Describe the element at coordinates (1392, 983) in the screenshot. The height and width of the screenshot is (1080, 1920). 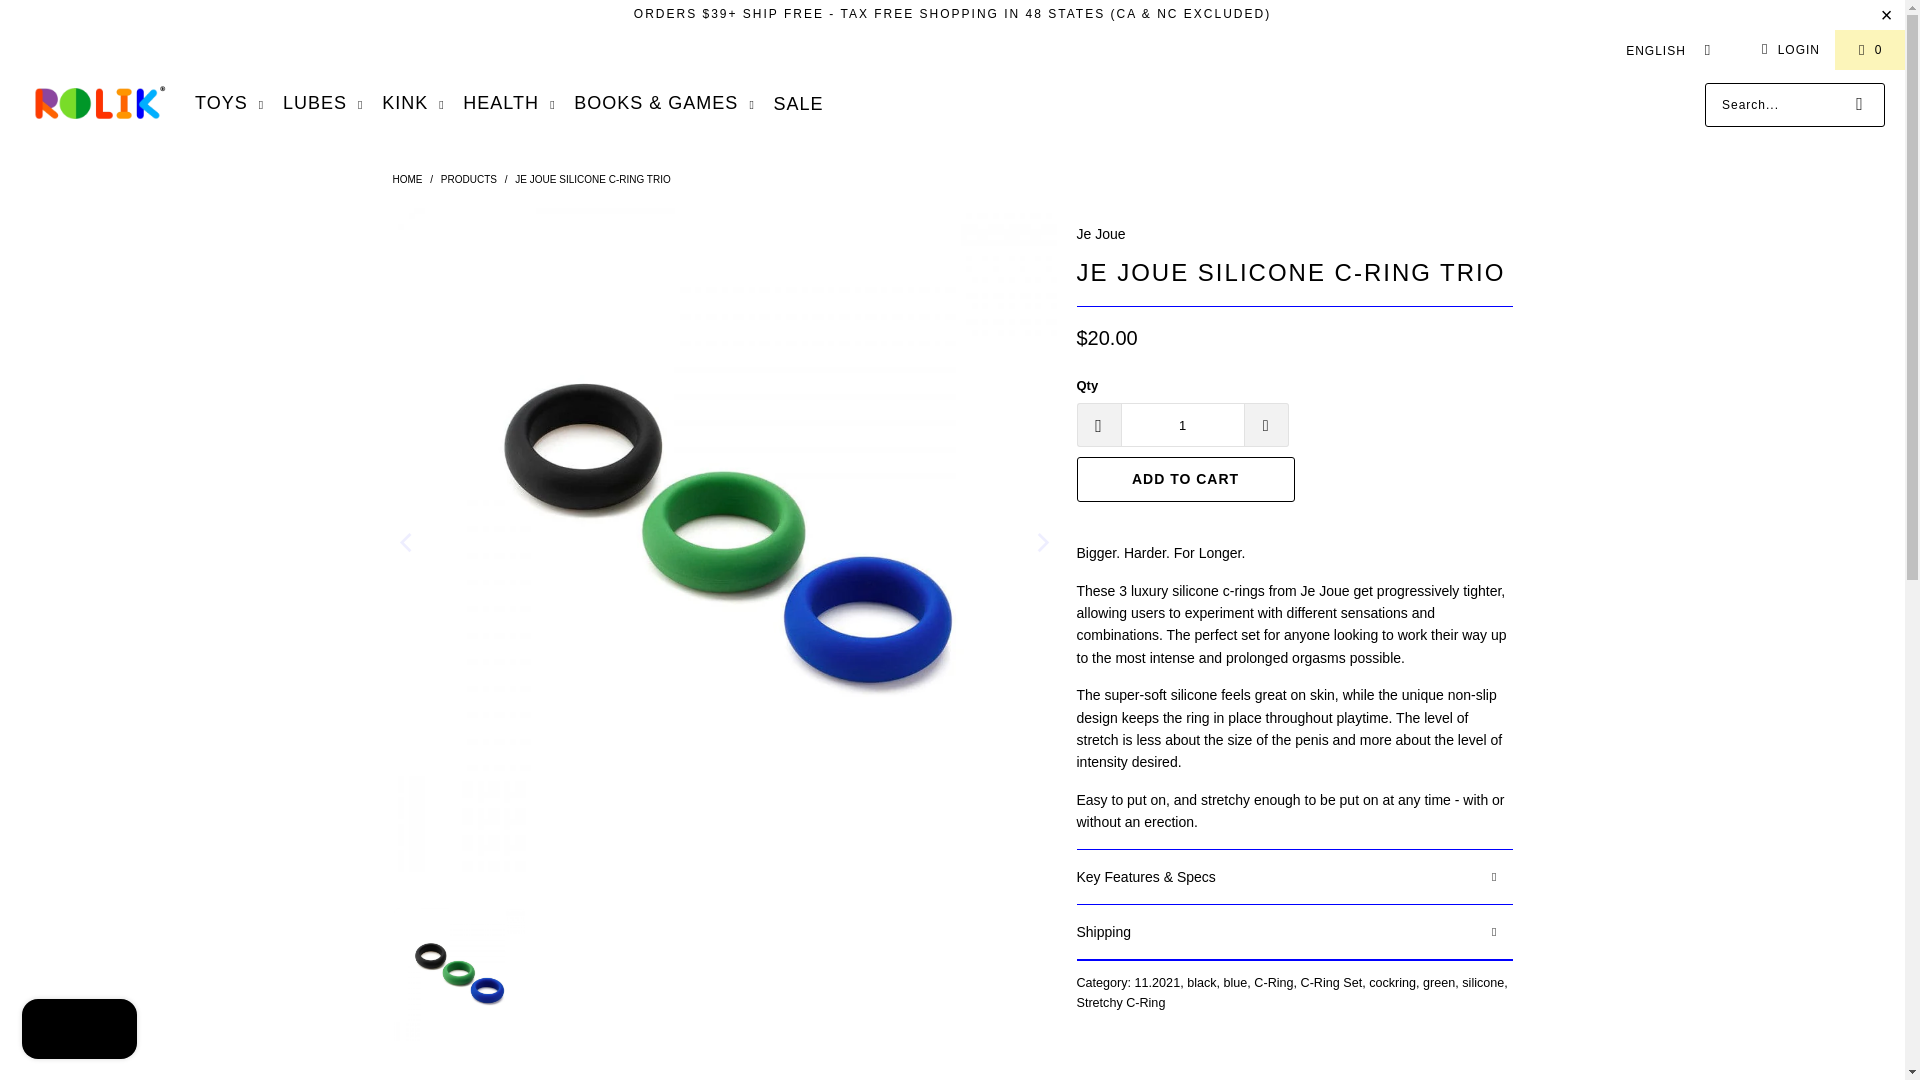
I see `Products tagged cockring` at that location.